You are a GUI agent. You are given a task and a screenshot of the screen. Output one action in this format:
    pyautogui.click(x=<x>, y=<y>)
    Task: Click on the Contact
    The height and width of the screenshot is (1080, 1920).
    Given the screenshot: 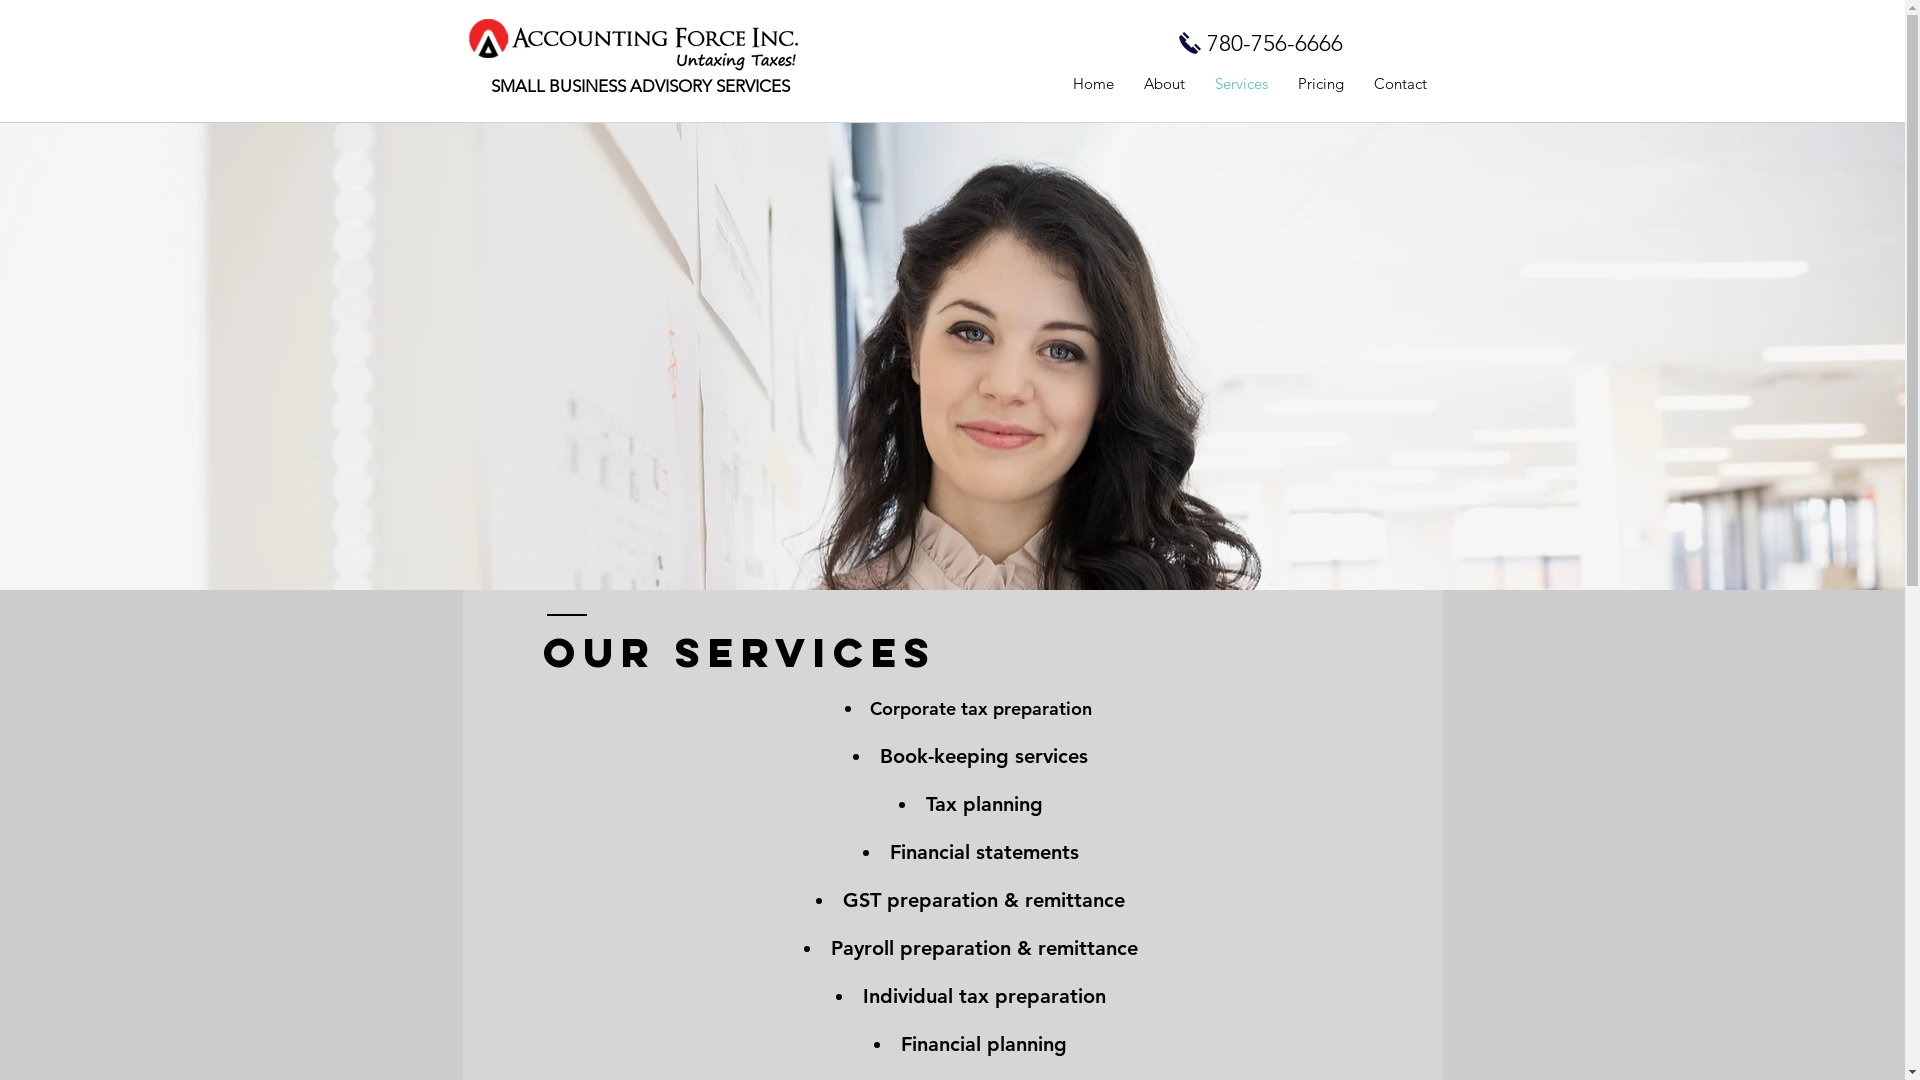 What is the action you would take?
    pyautogui.click(x=1400, y=84)
    